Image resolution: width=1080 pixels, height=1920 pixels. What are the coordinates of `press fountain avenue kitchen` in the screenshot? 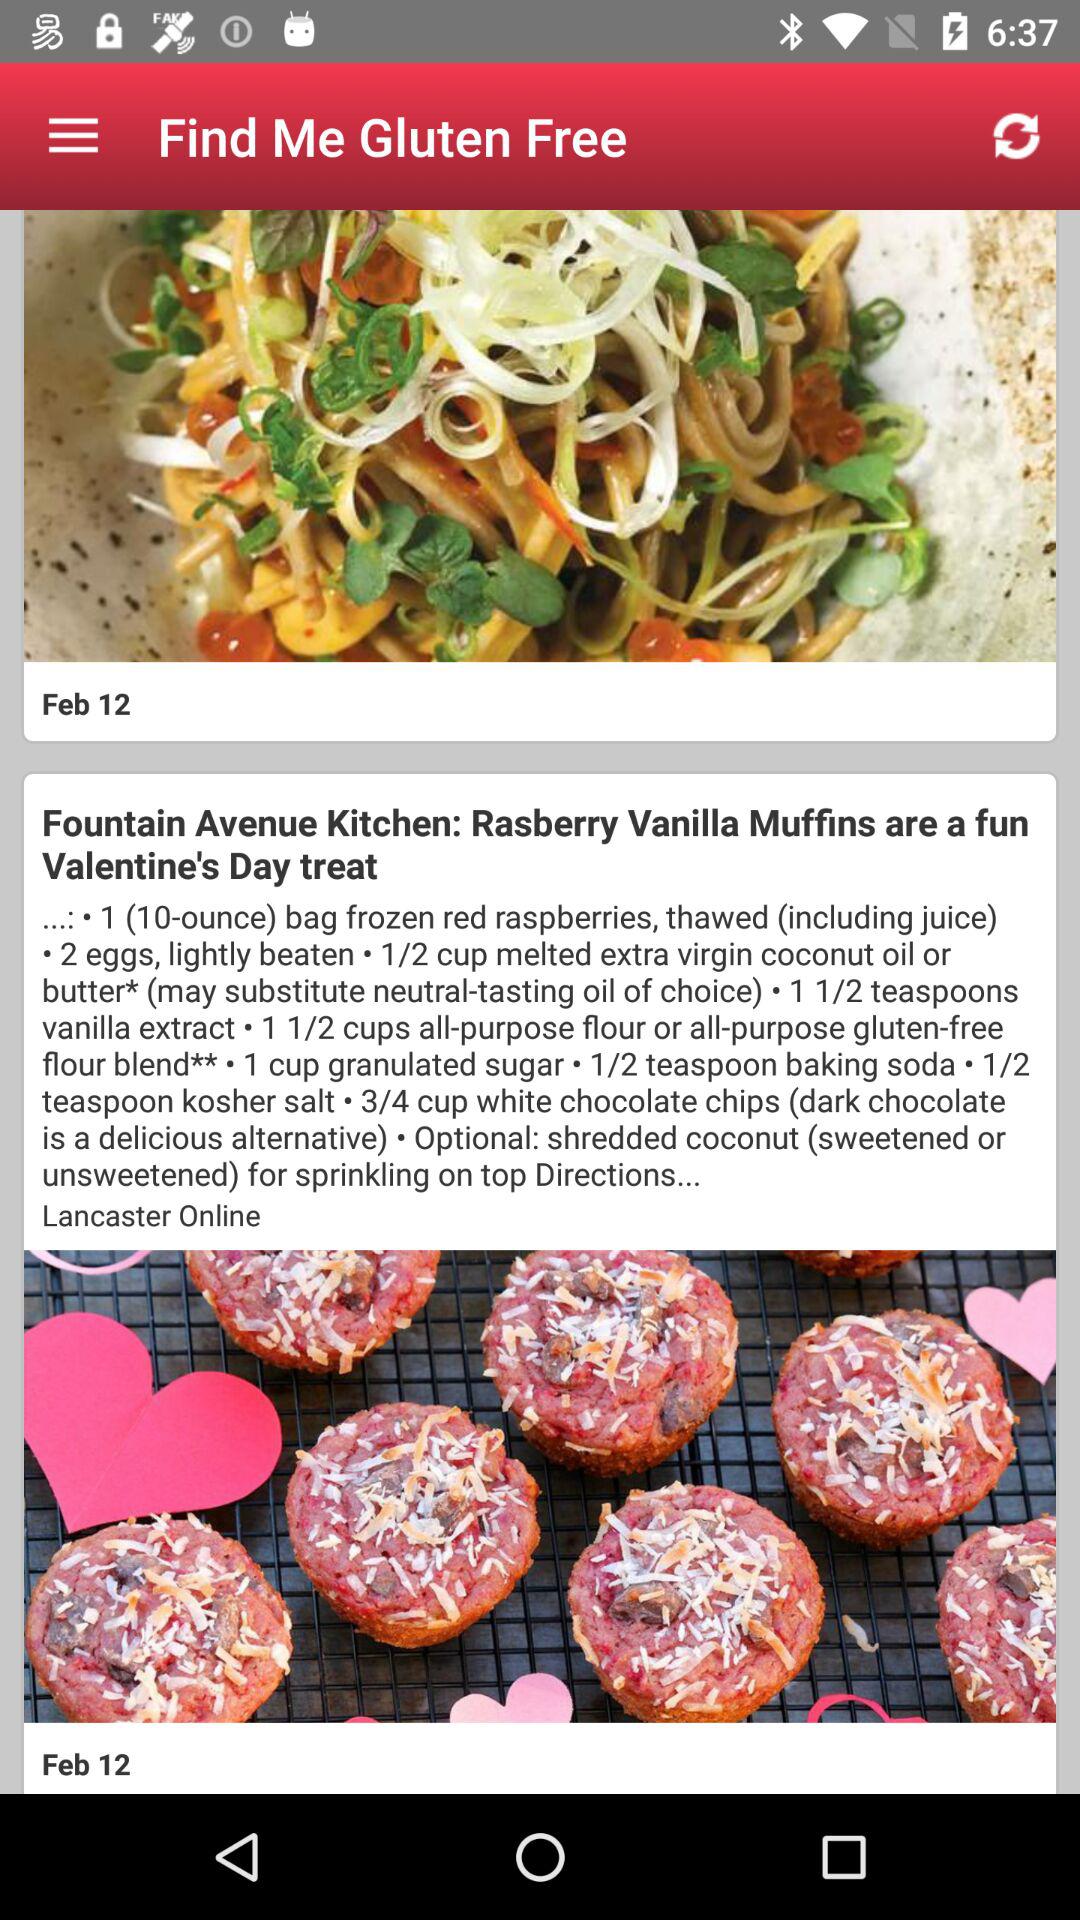 It's located at (540, 843).